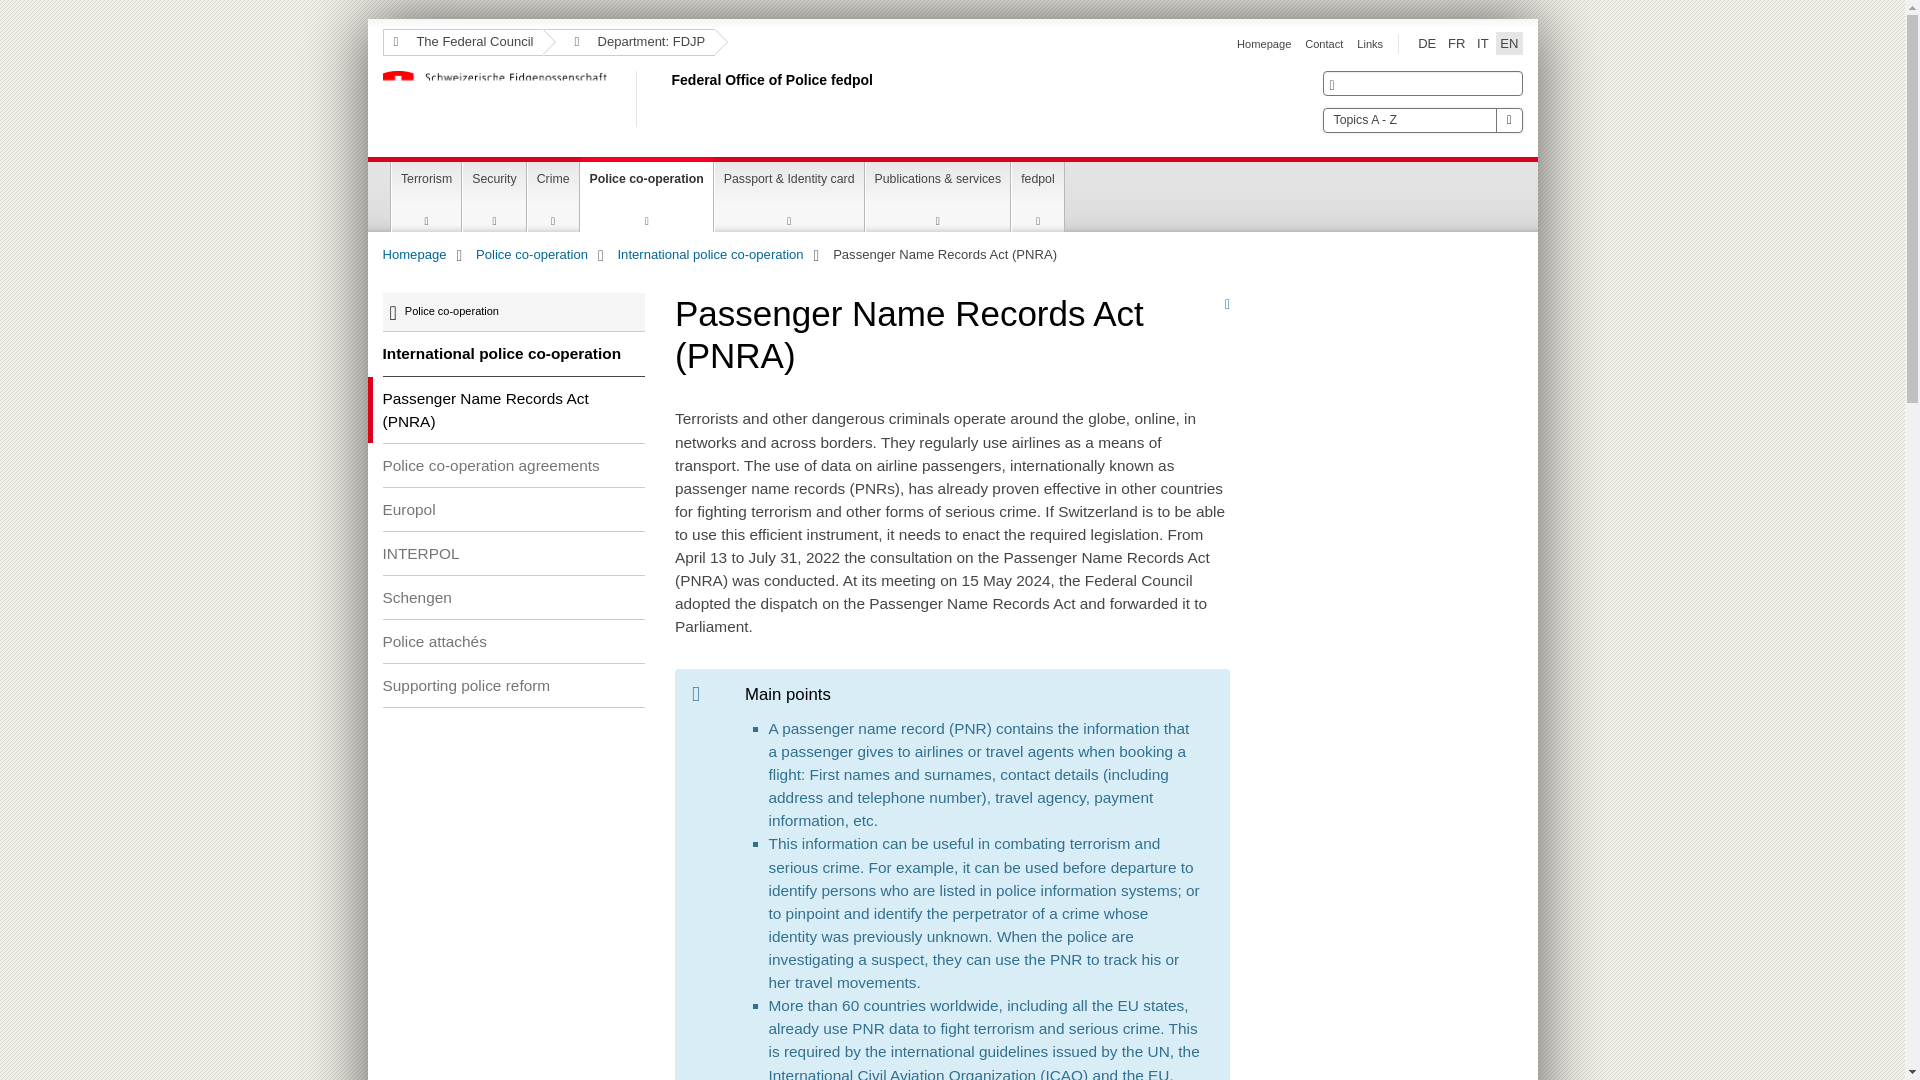 This screenshot has height=1080, width=1920. What do you see at coordinates (1508, 44) in the screenshot?
I see `EN` at bounding box center [1508, 44].